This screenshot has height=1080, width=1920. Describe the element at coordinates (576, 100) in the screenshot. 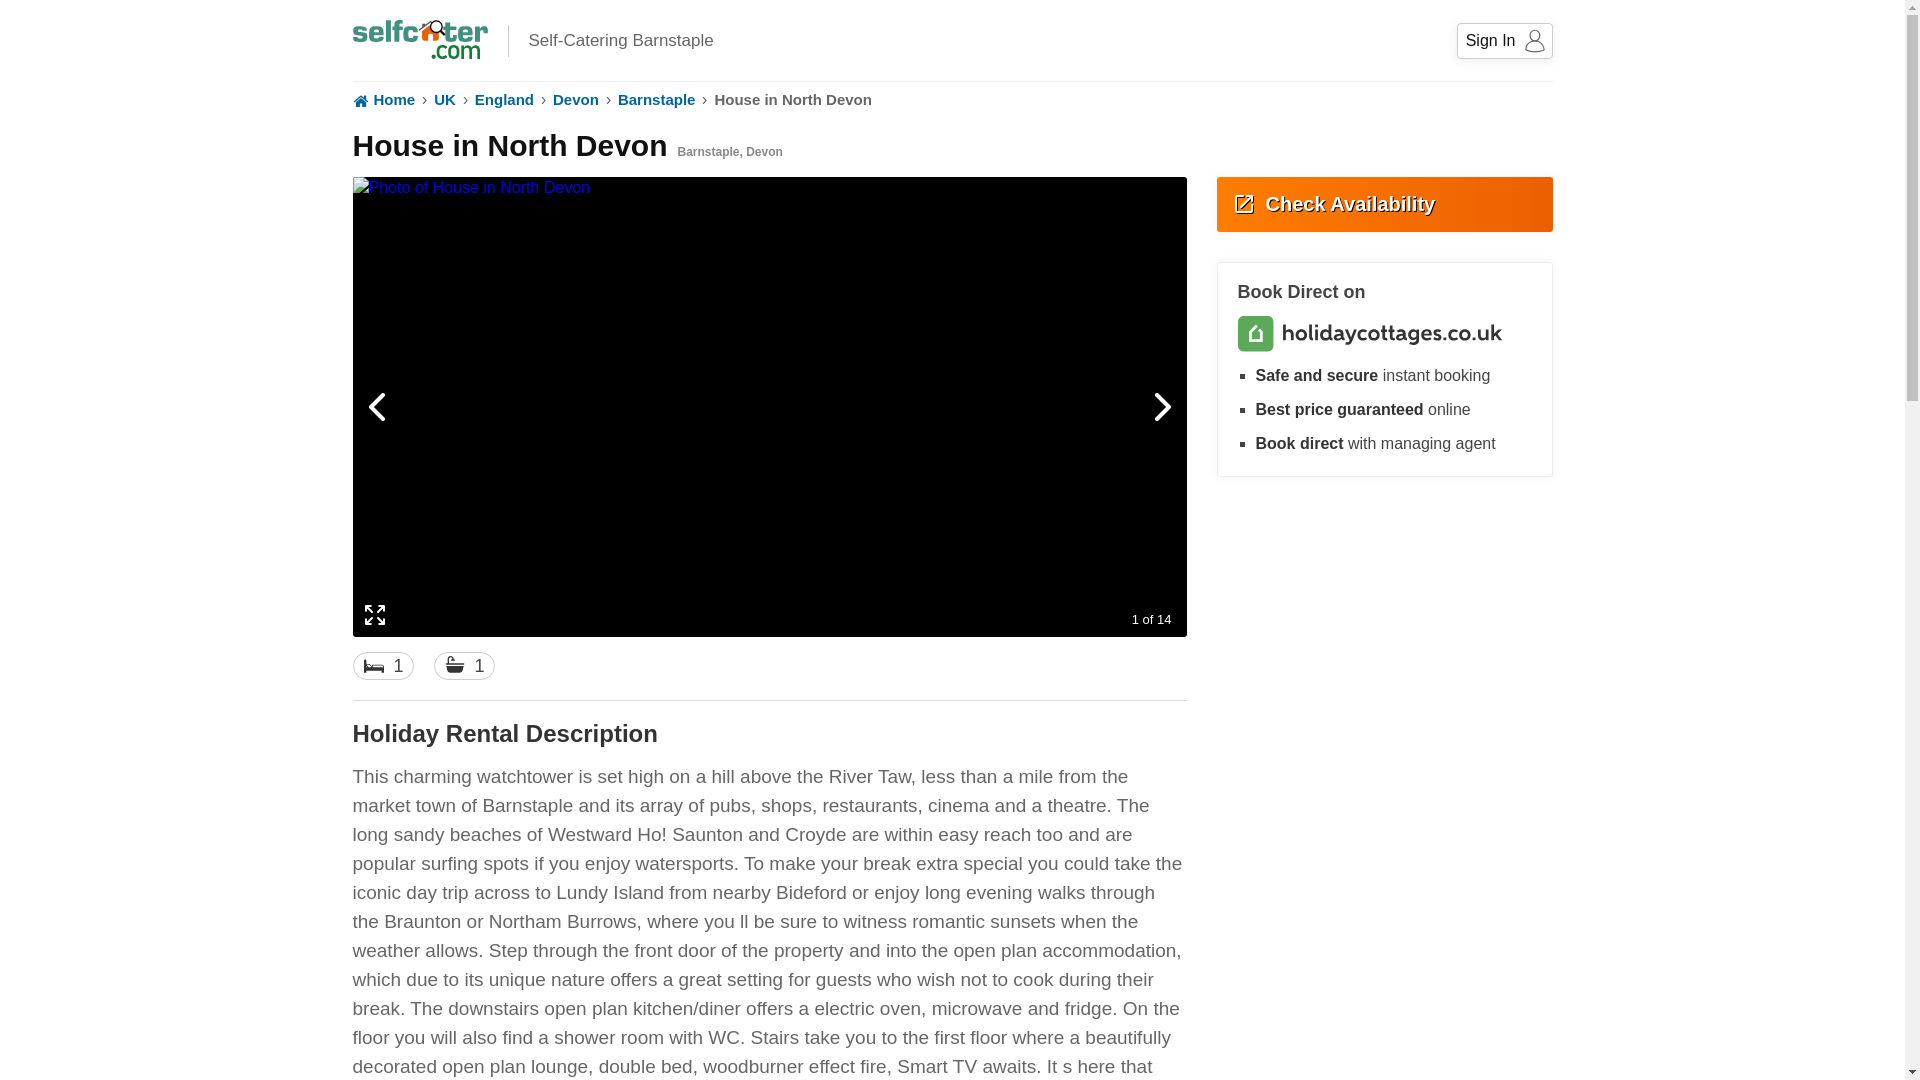

I see `Holiday Rentals Barnstaple` at that location.